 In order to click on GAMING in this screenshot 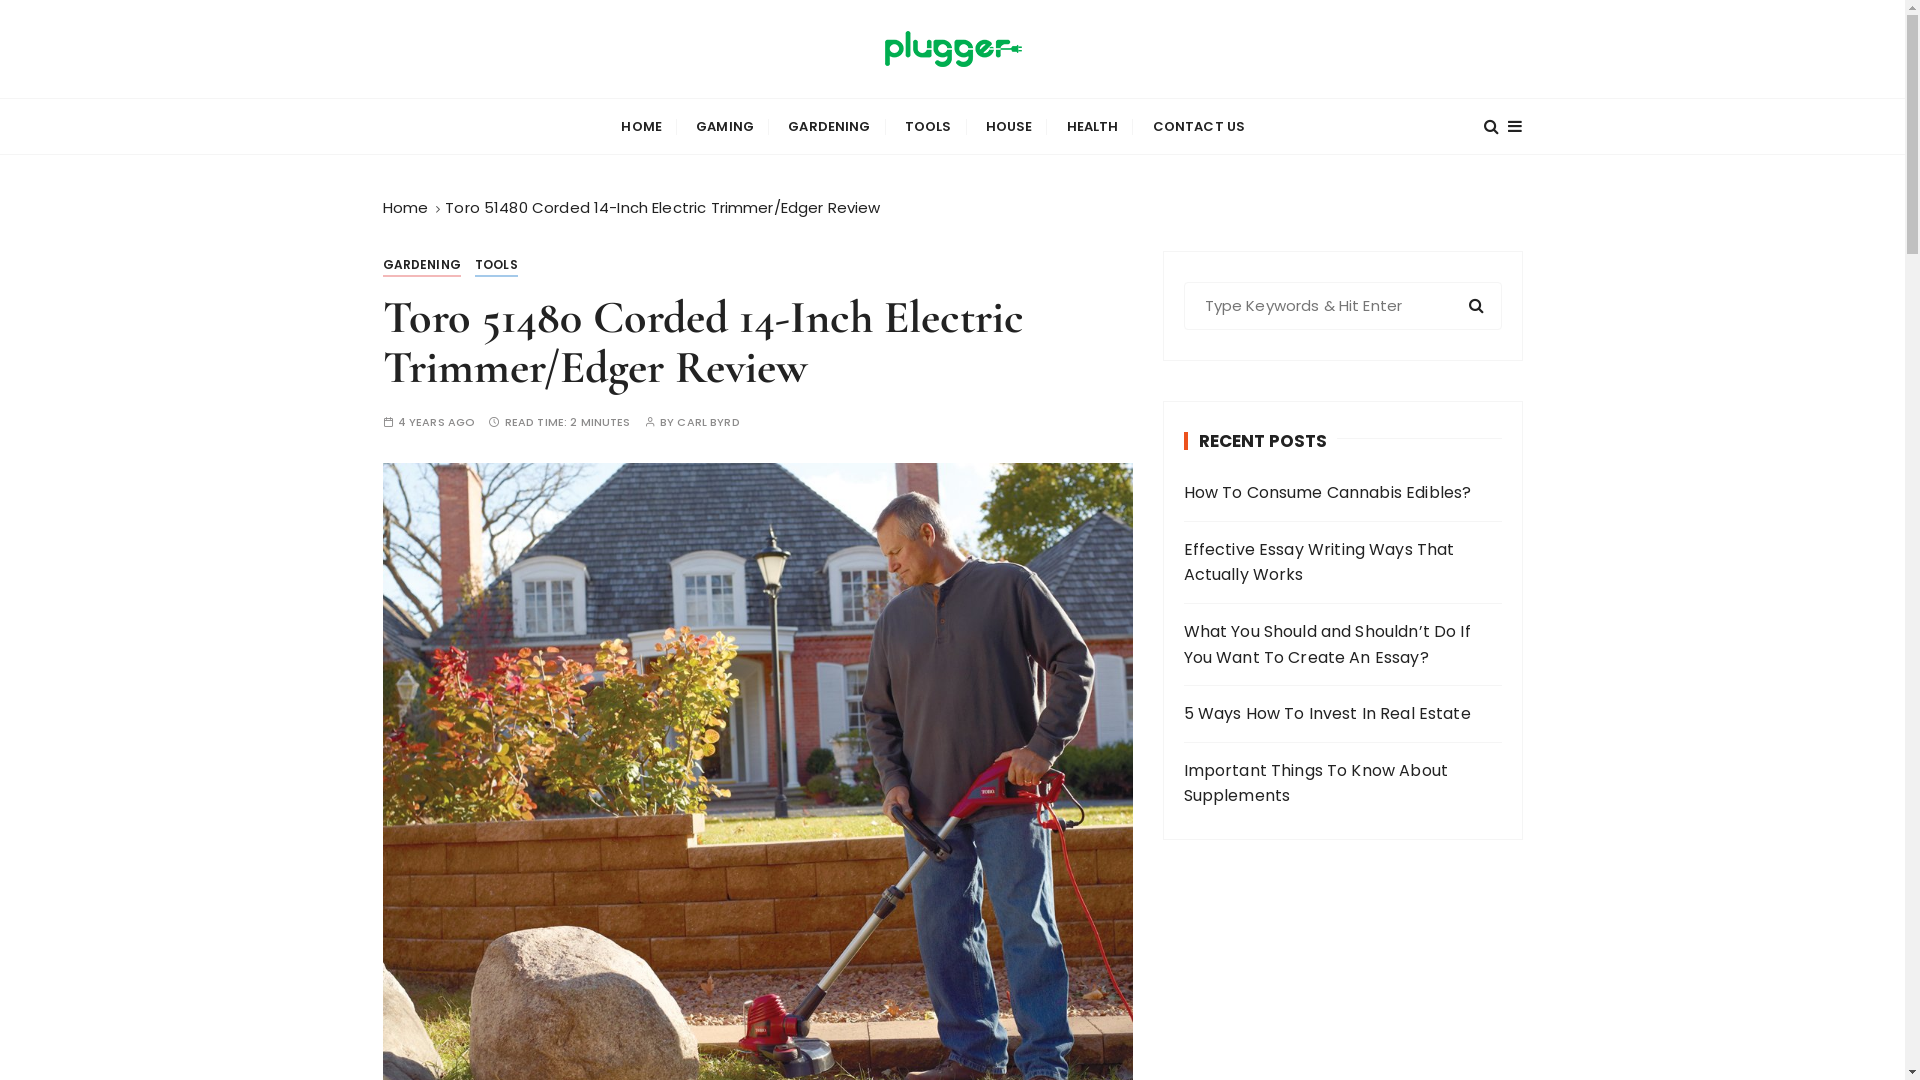, I will do `click(725, 126)`.